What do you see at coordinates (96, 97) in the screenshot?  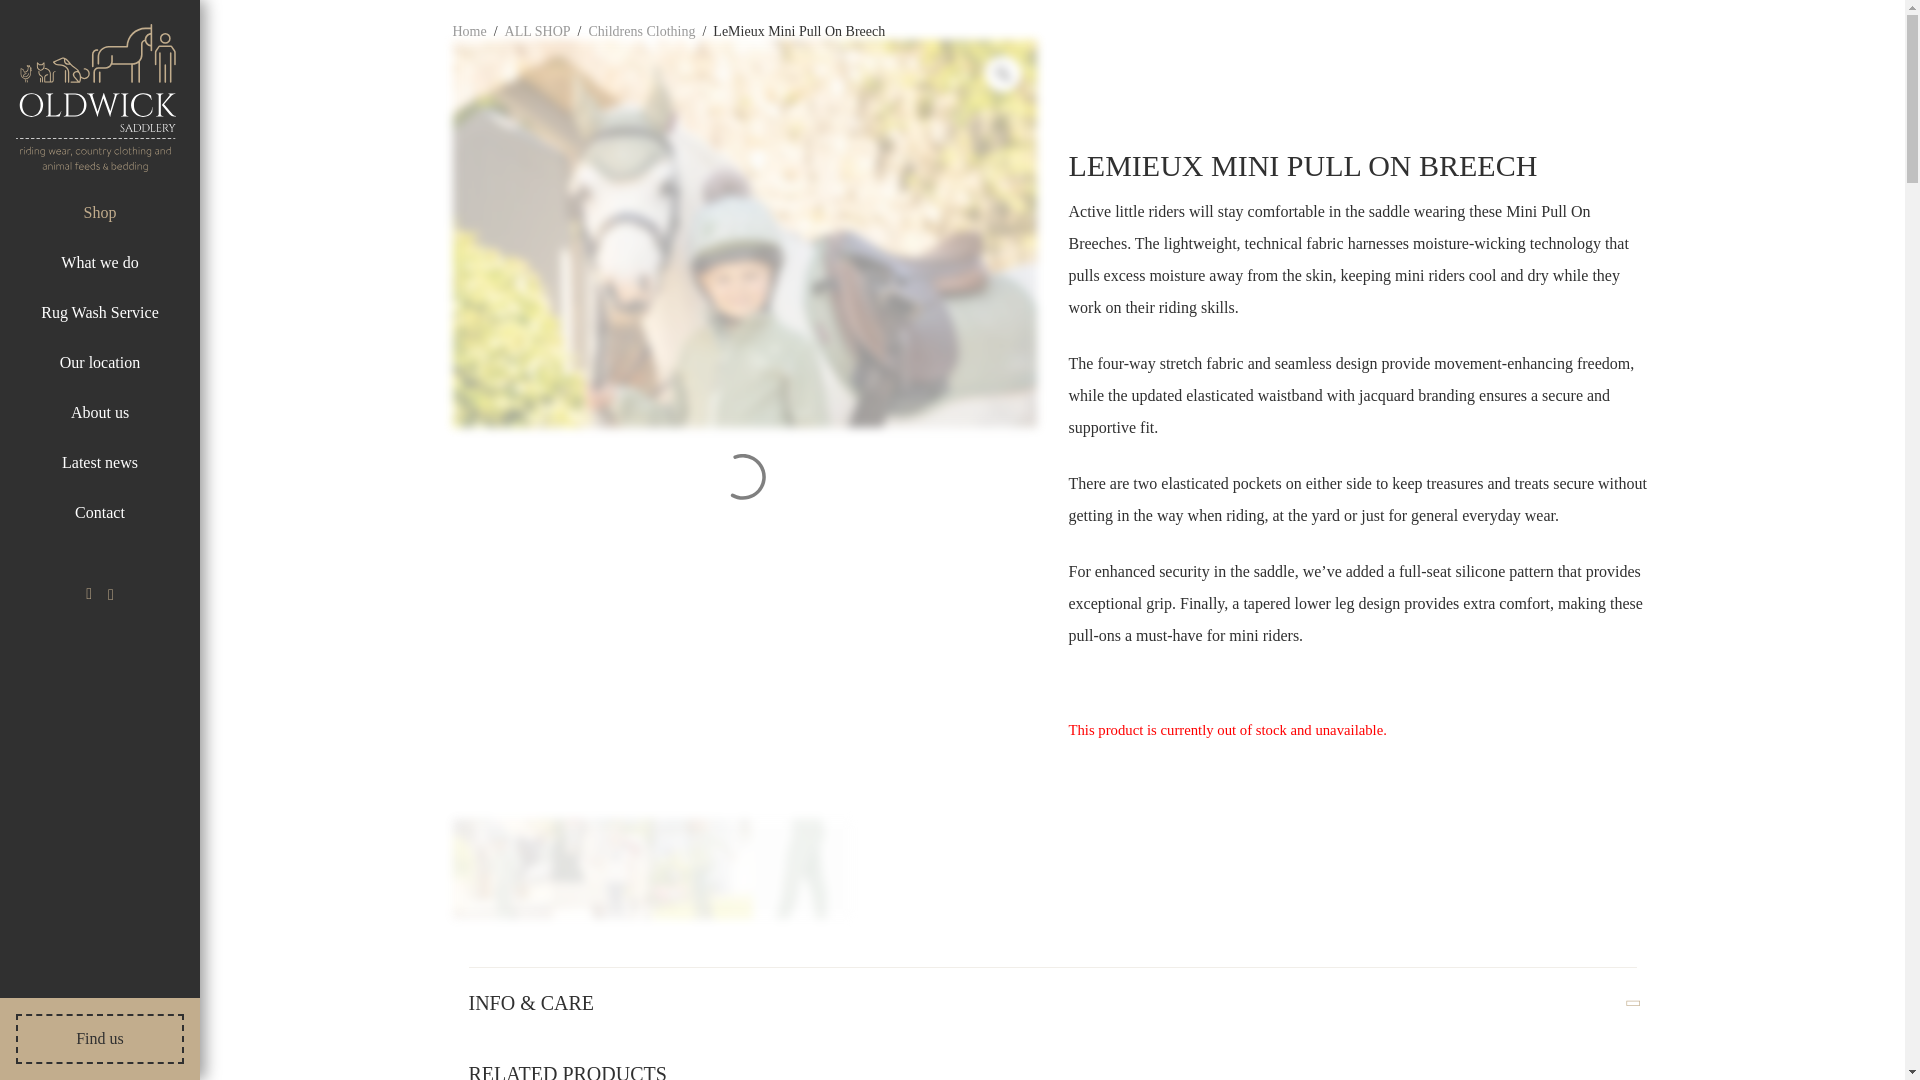 I see `Oldwick Saddlery` at bounding box center [96, 97].